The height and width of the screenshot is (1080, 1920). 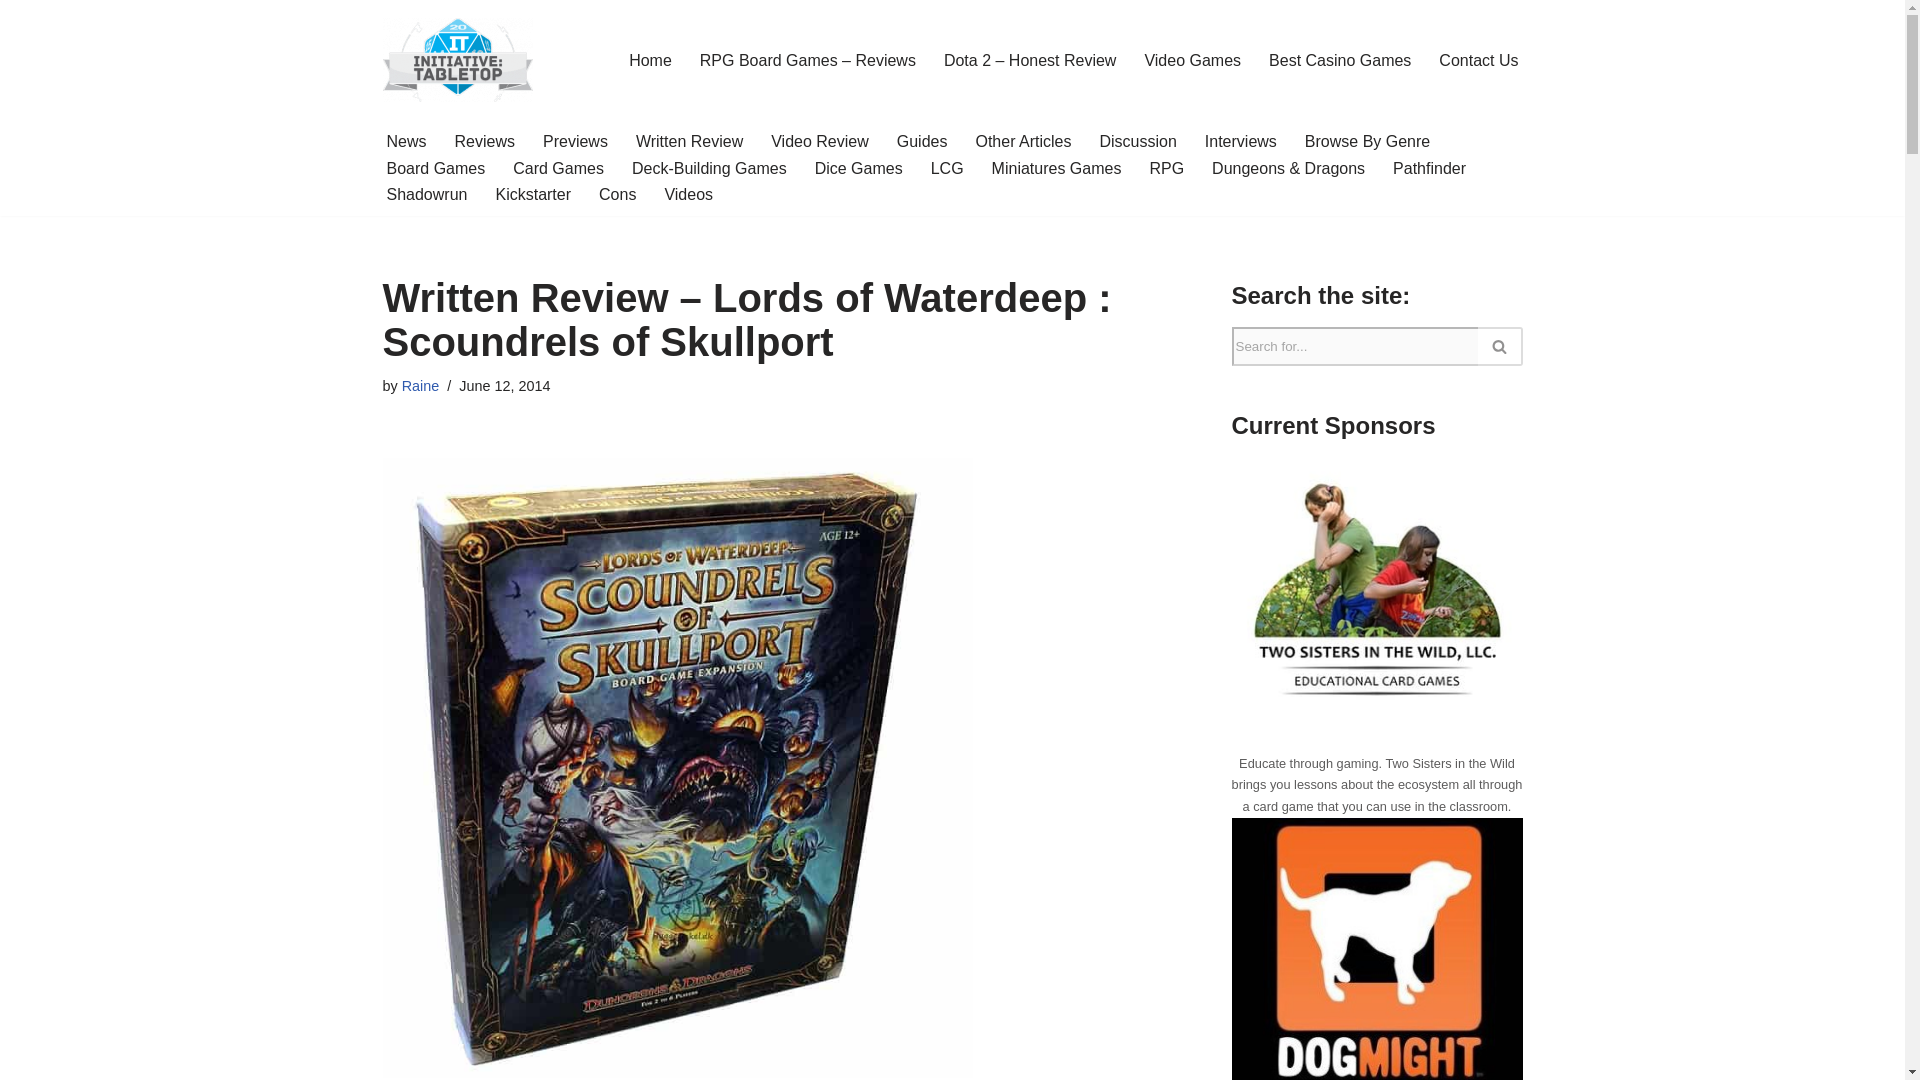 I want to click on Interviews, so click(x=1240, y=142).